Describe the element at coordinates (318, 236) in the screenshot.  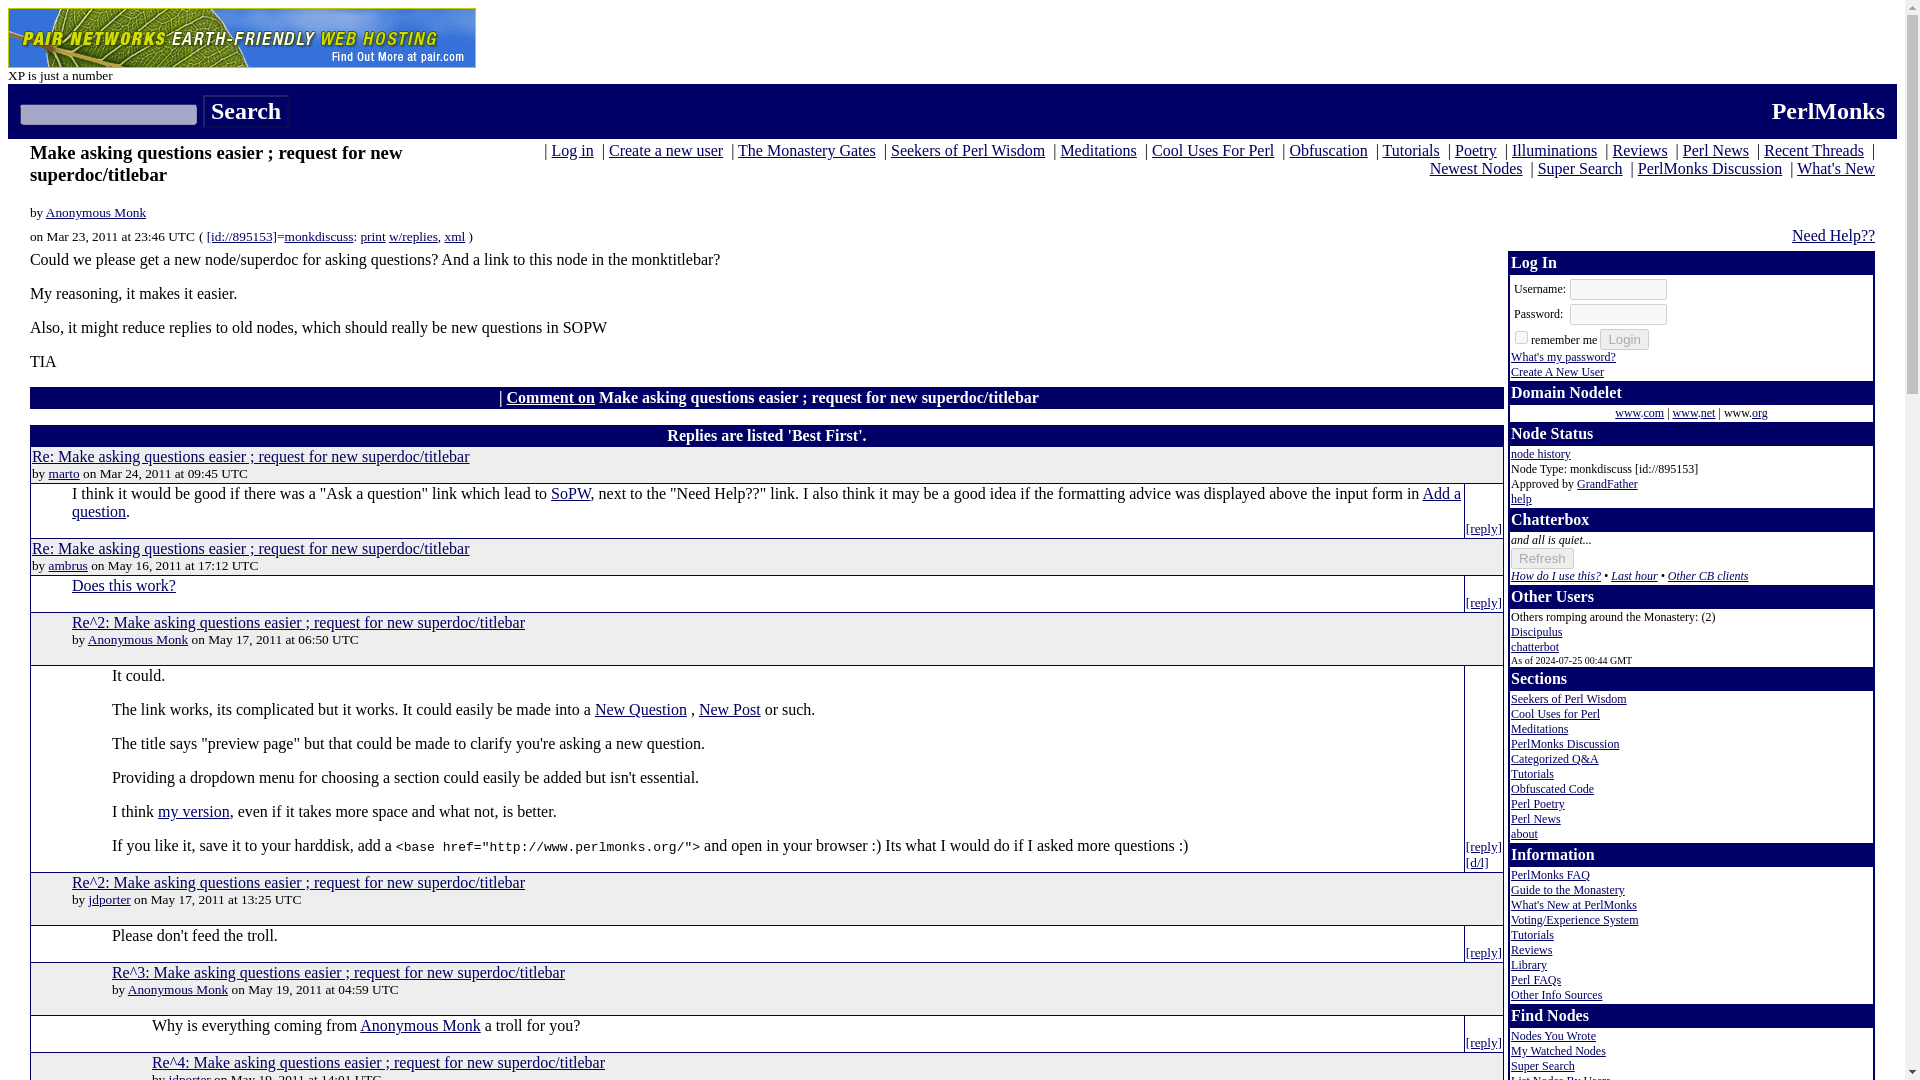
I see `monkdiscuss` at that location.